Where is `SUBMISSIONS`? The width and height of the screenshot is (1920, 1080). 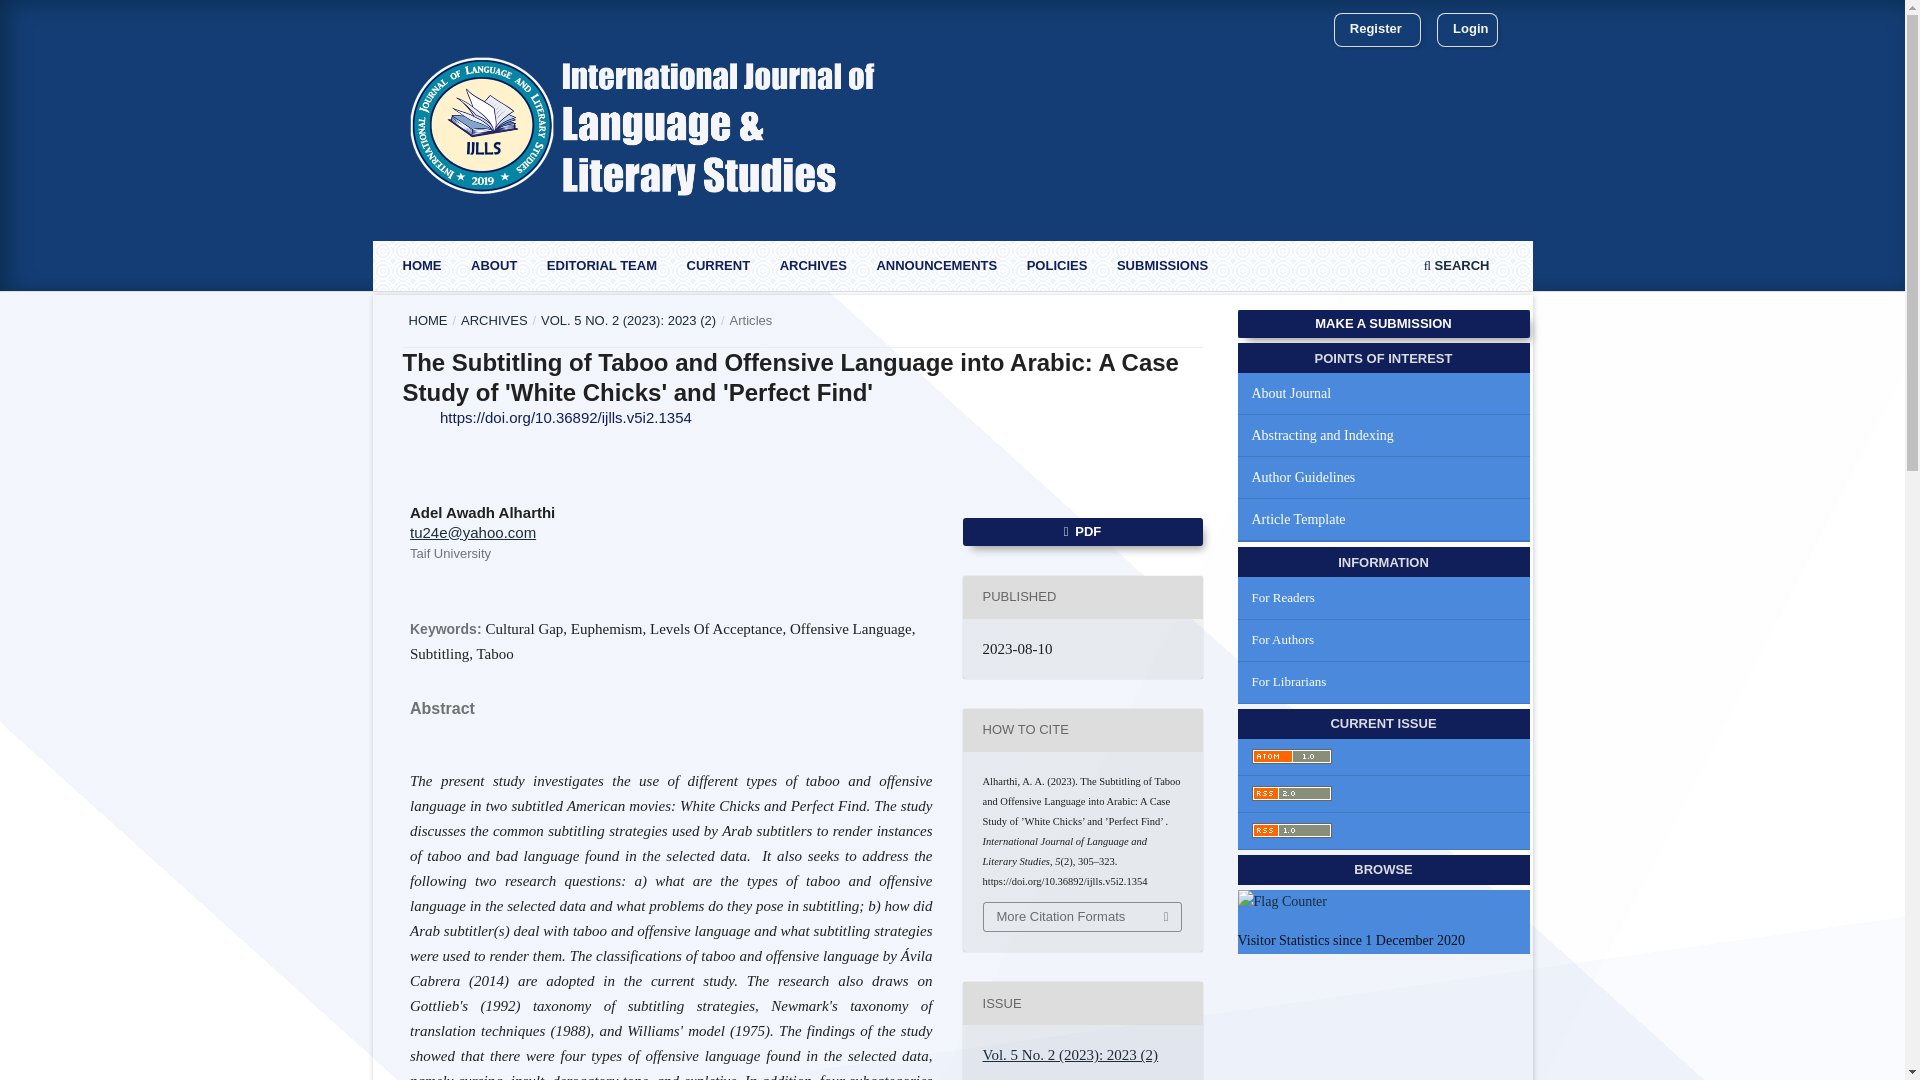
SUBMISSIONS is located at coordinates (1161, 268).